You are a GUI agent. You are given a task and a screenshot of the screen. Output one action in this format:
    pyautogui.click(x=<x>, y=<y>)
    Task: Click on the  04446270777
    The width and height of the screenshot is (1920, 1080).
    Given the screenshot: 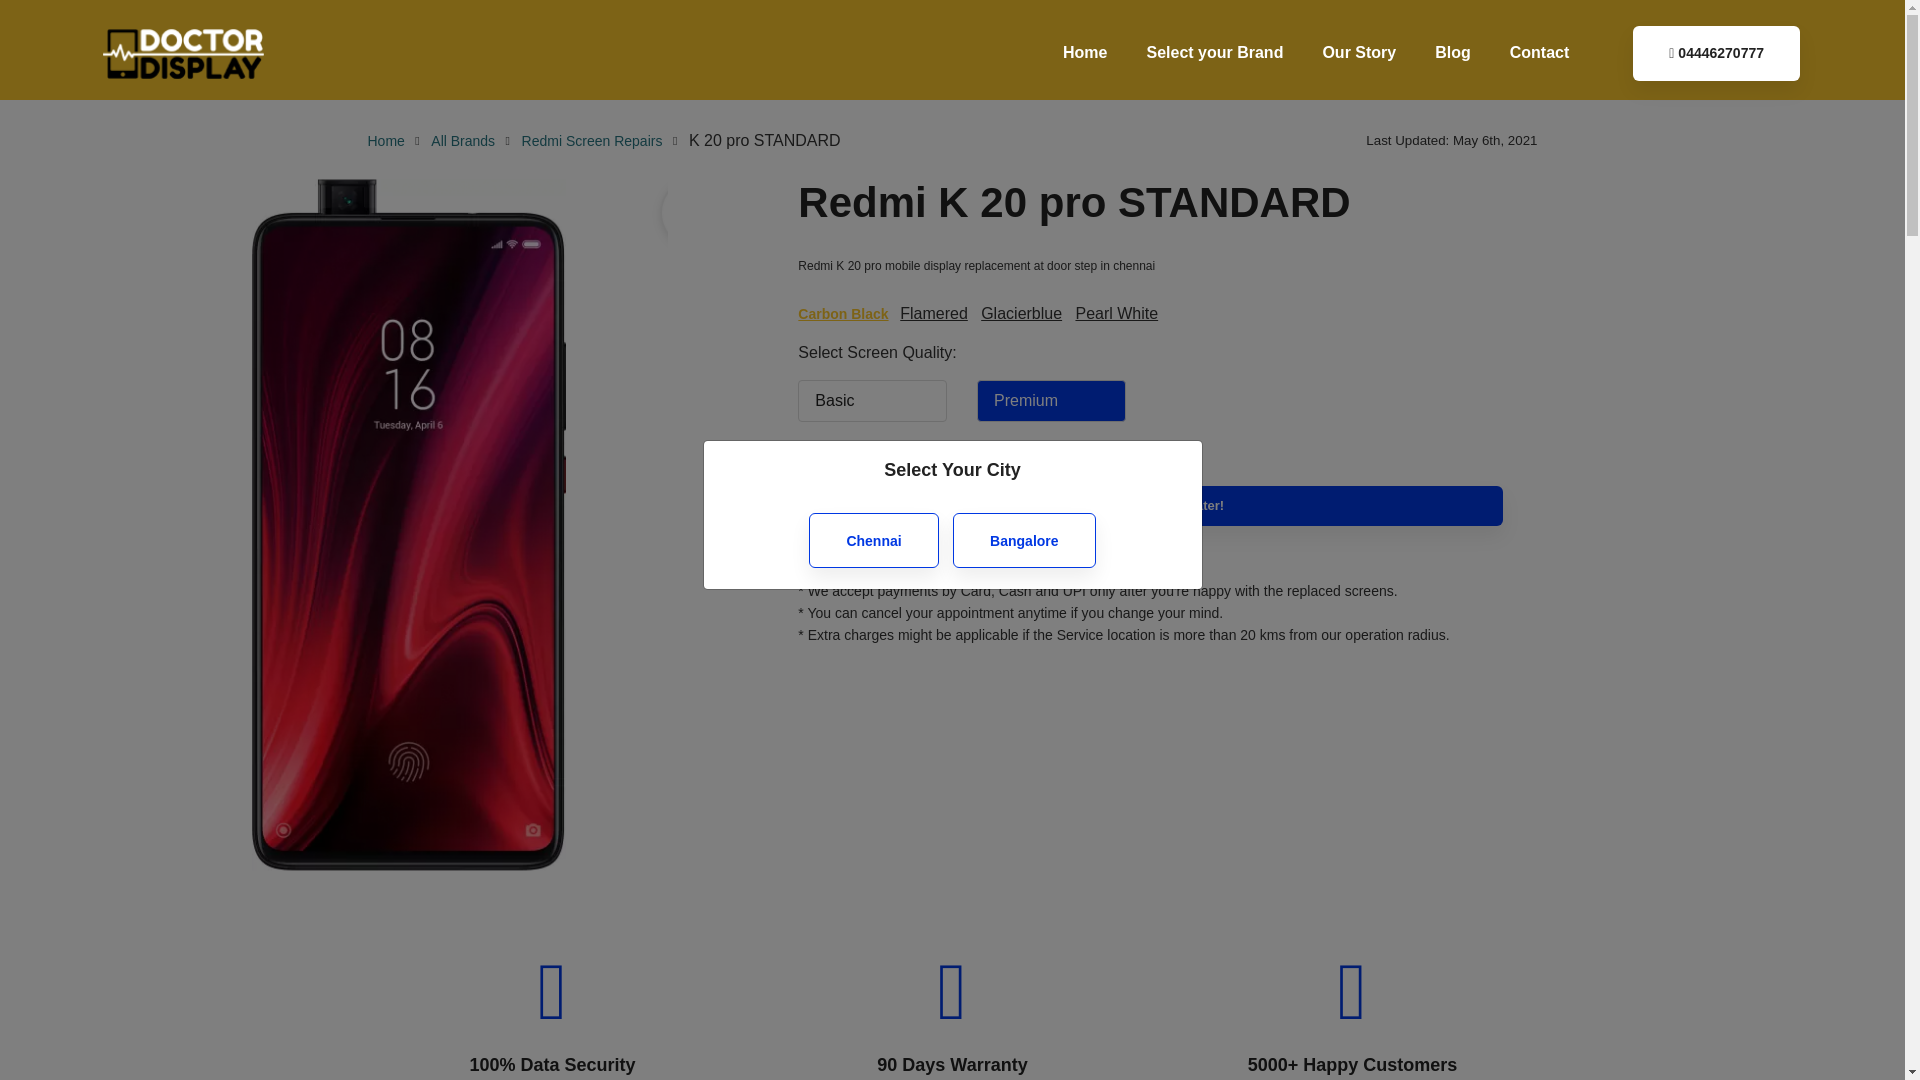 What is the action you would take?
    pyautogui.click(x=1716, y=53)
    